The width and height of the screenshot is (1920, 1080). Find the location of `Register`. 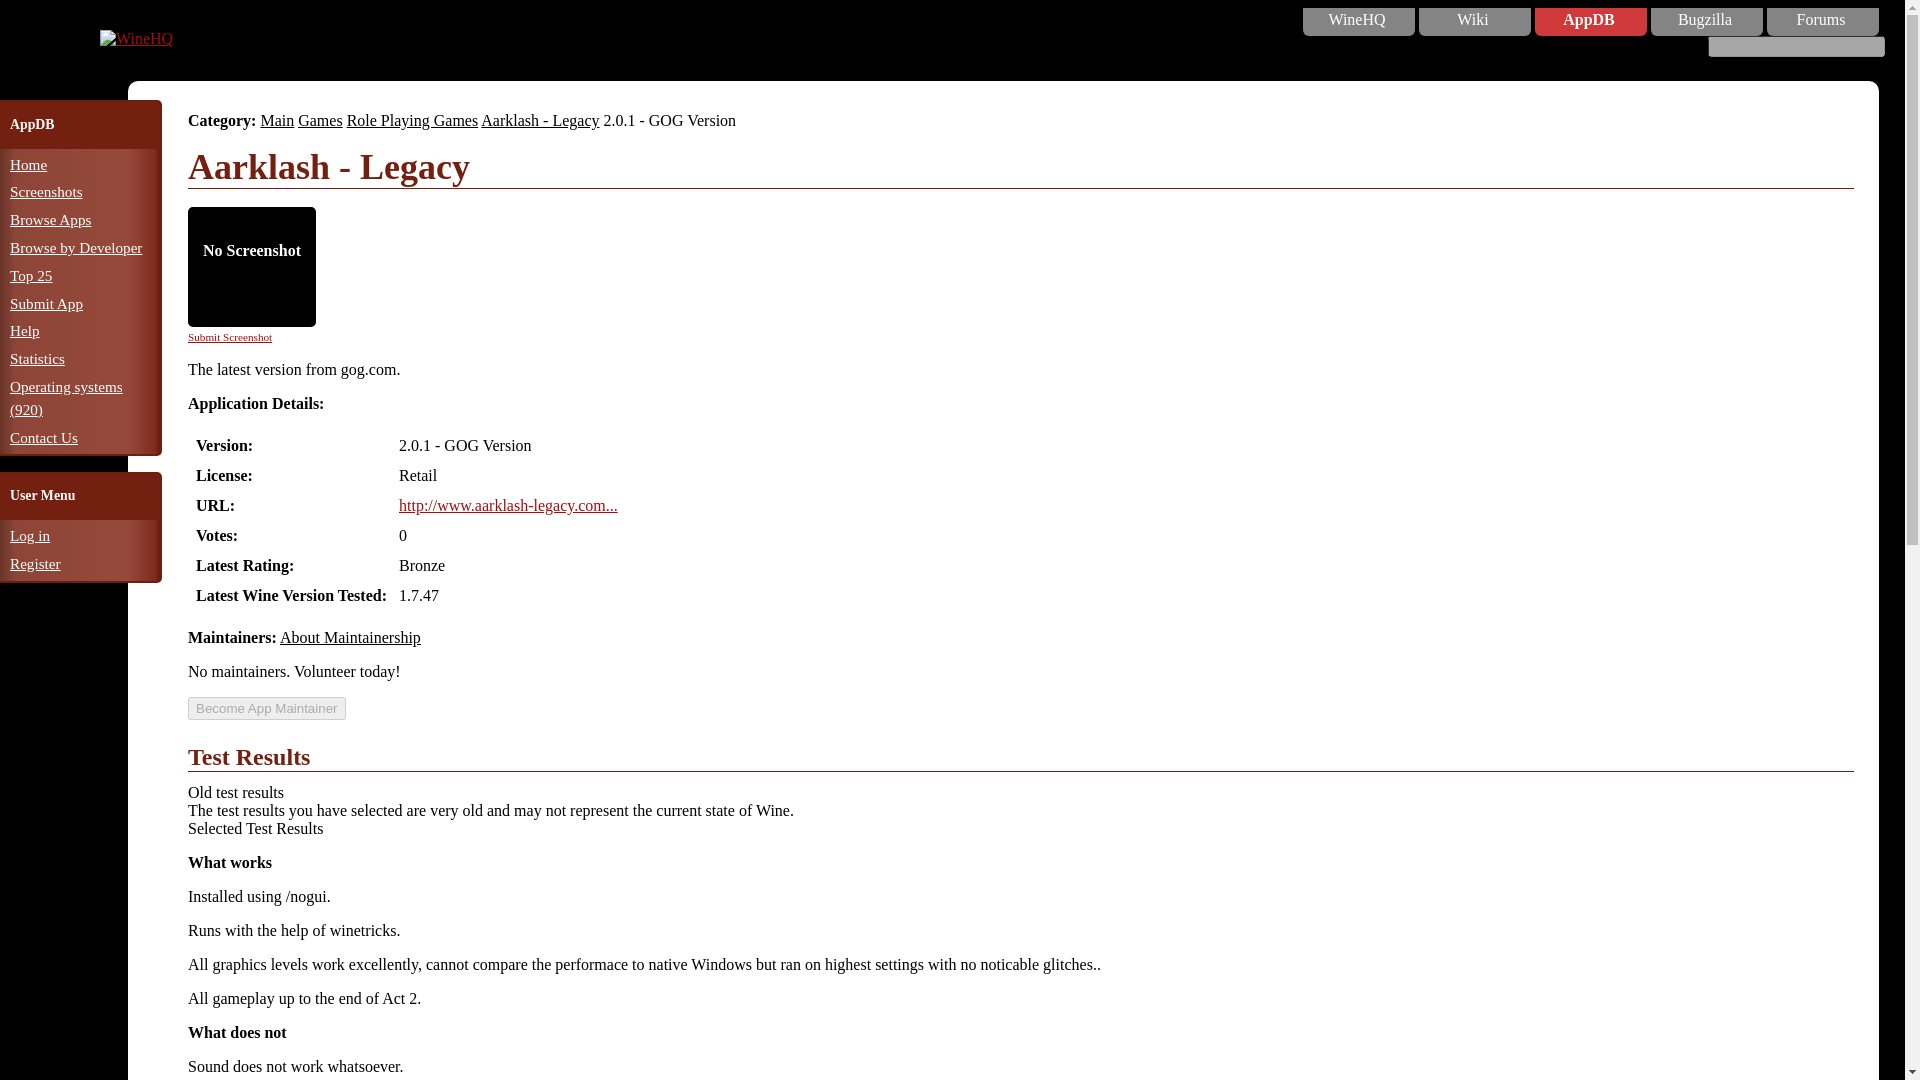

Register is located at coordinates (35, 564).